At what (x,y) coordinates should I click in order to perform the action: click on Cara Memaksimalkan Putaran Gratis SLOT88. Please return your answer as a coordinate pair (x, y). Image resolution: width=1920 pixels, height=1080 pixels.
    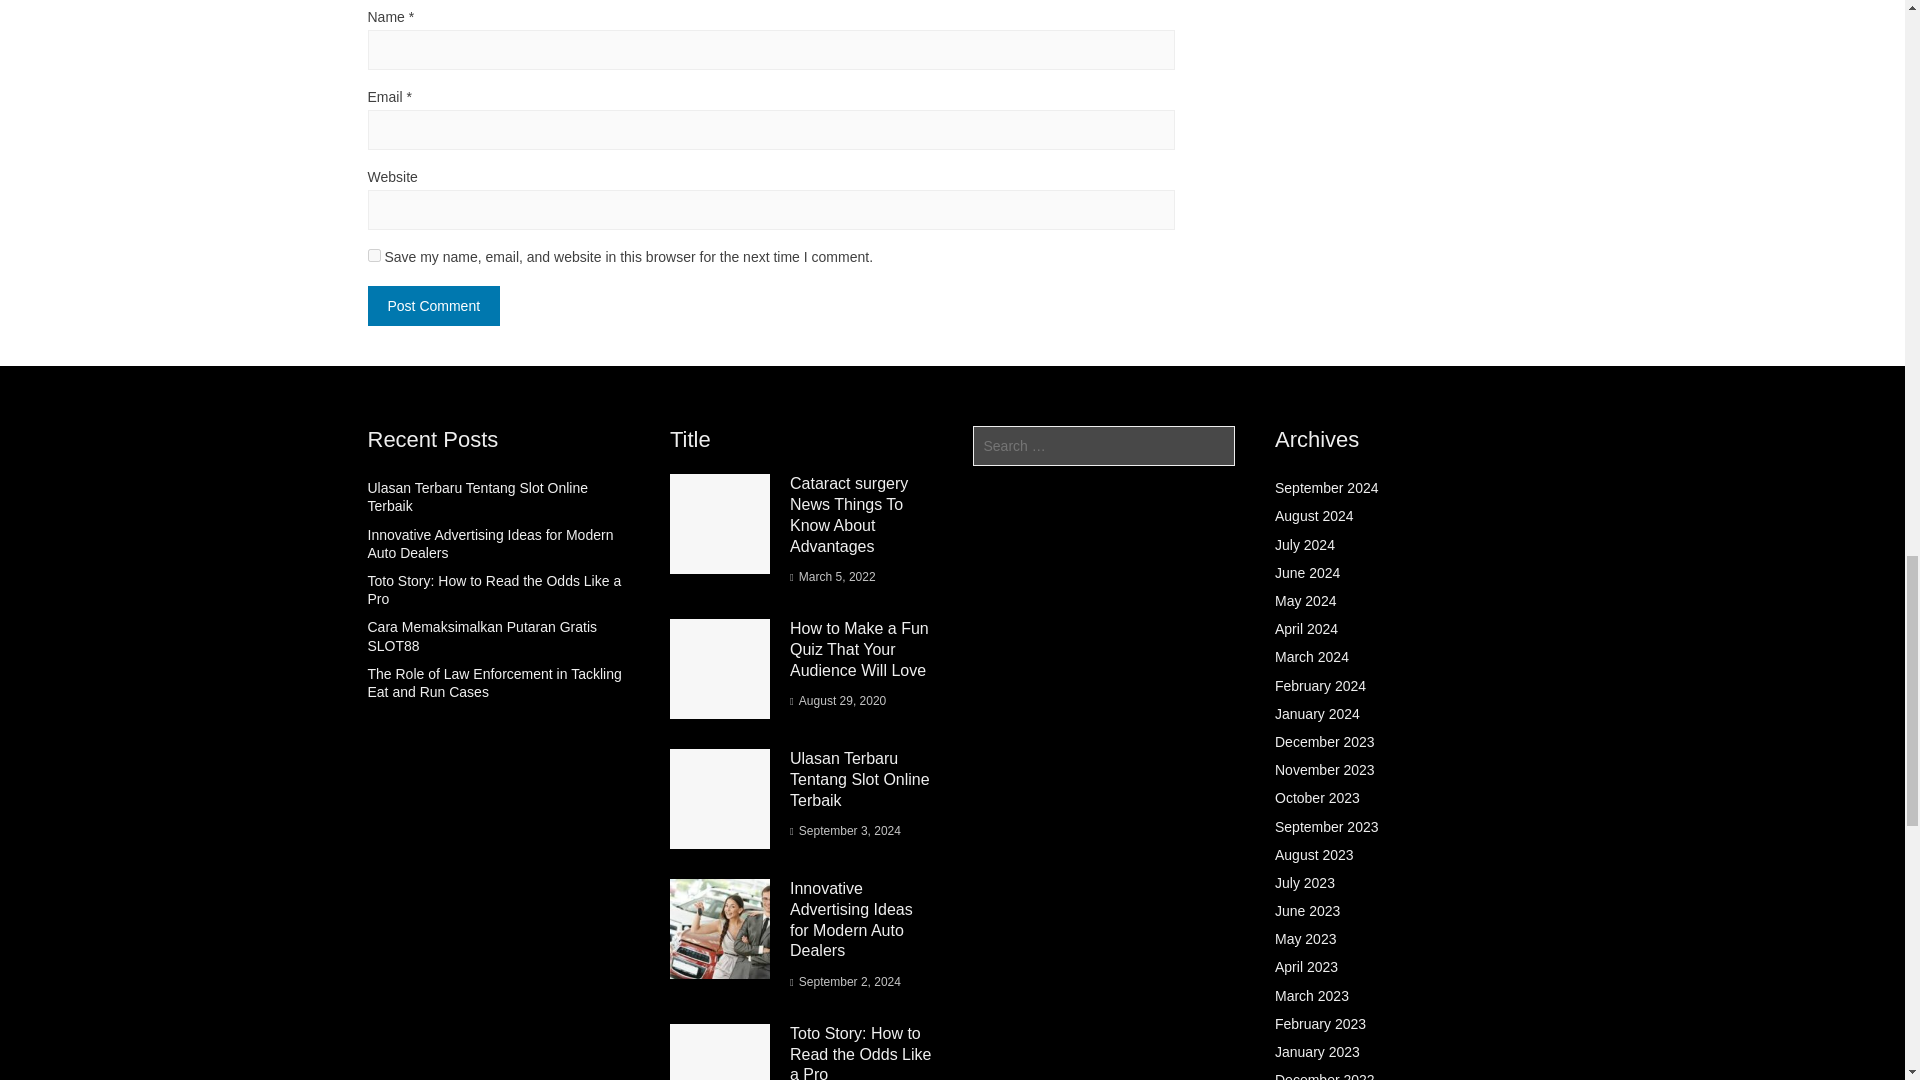
    Looking at the image, I should click on (482, 636).